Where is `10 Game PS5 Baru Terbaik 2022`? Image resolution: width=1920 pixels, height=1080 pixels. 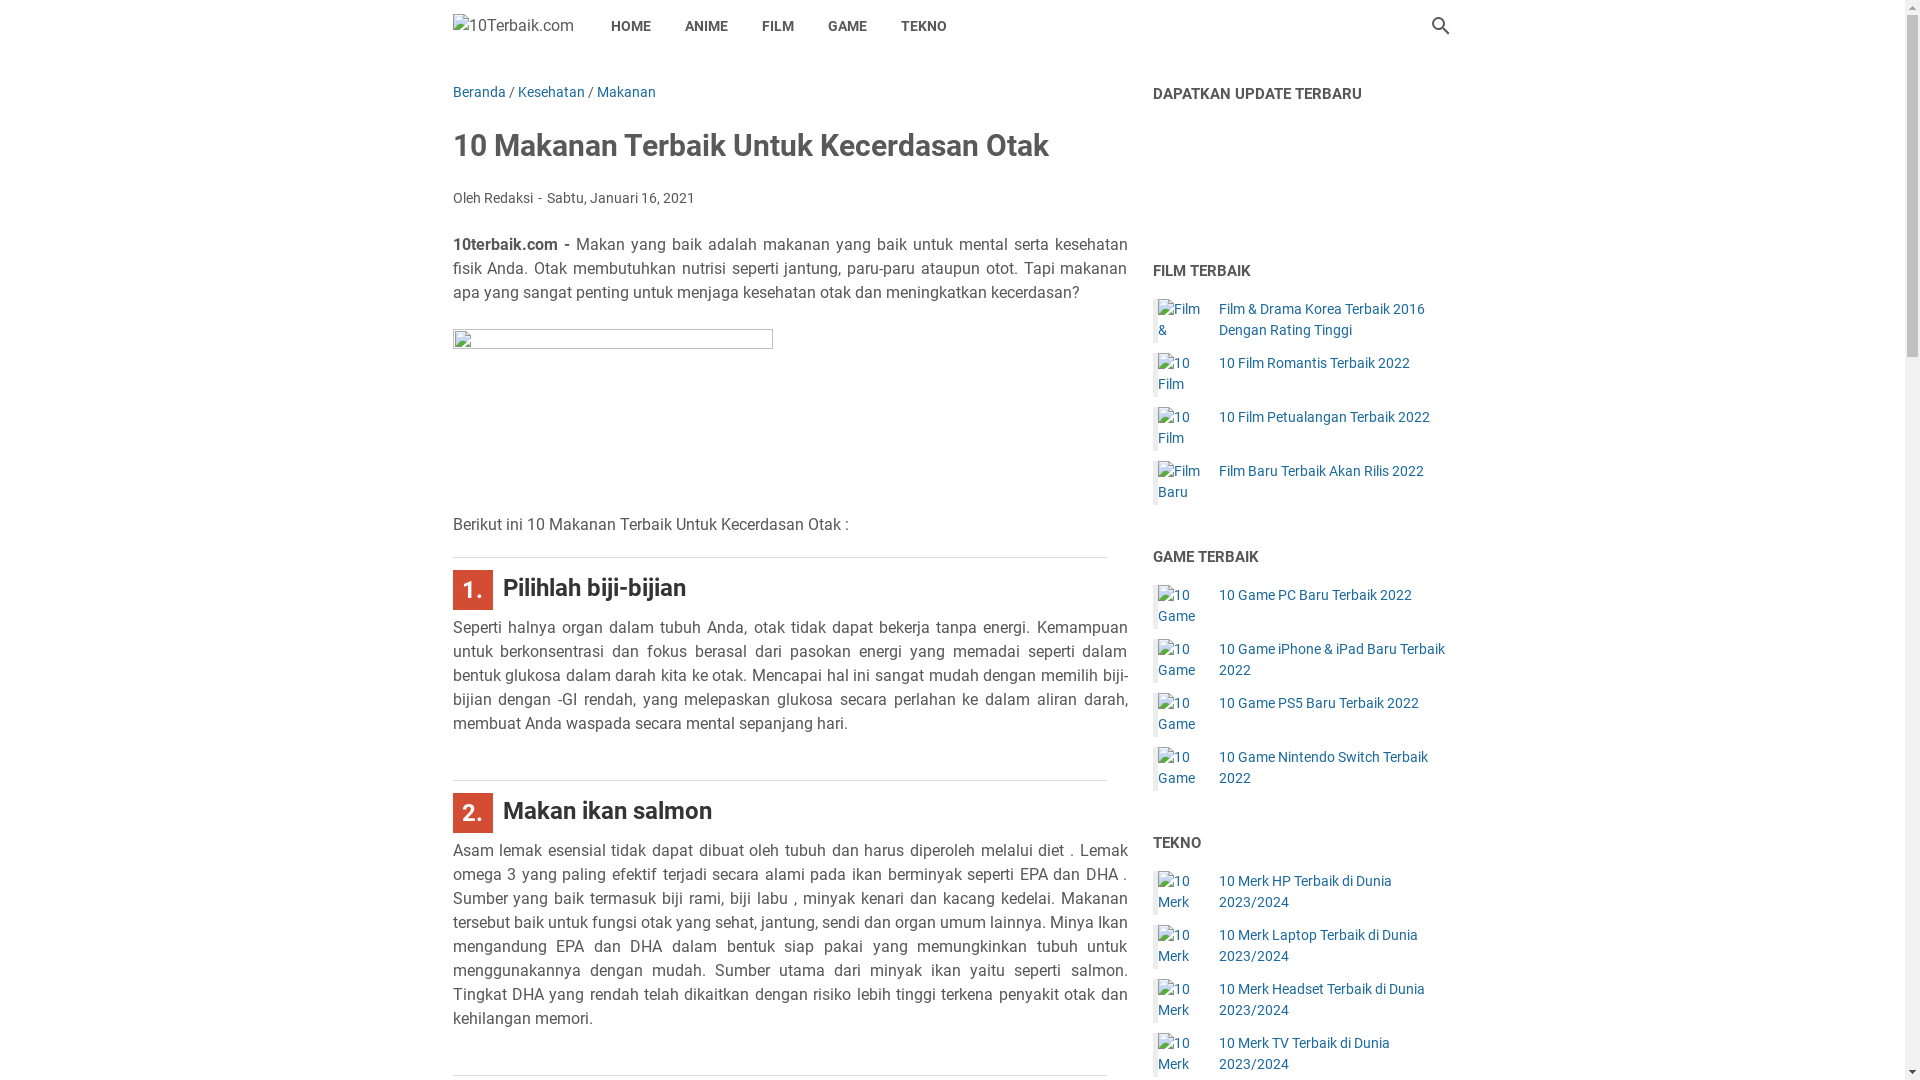
10 Game PS5 Baru Terbaik 2022 is located at coordinates (1318, 704).